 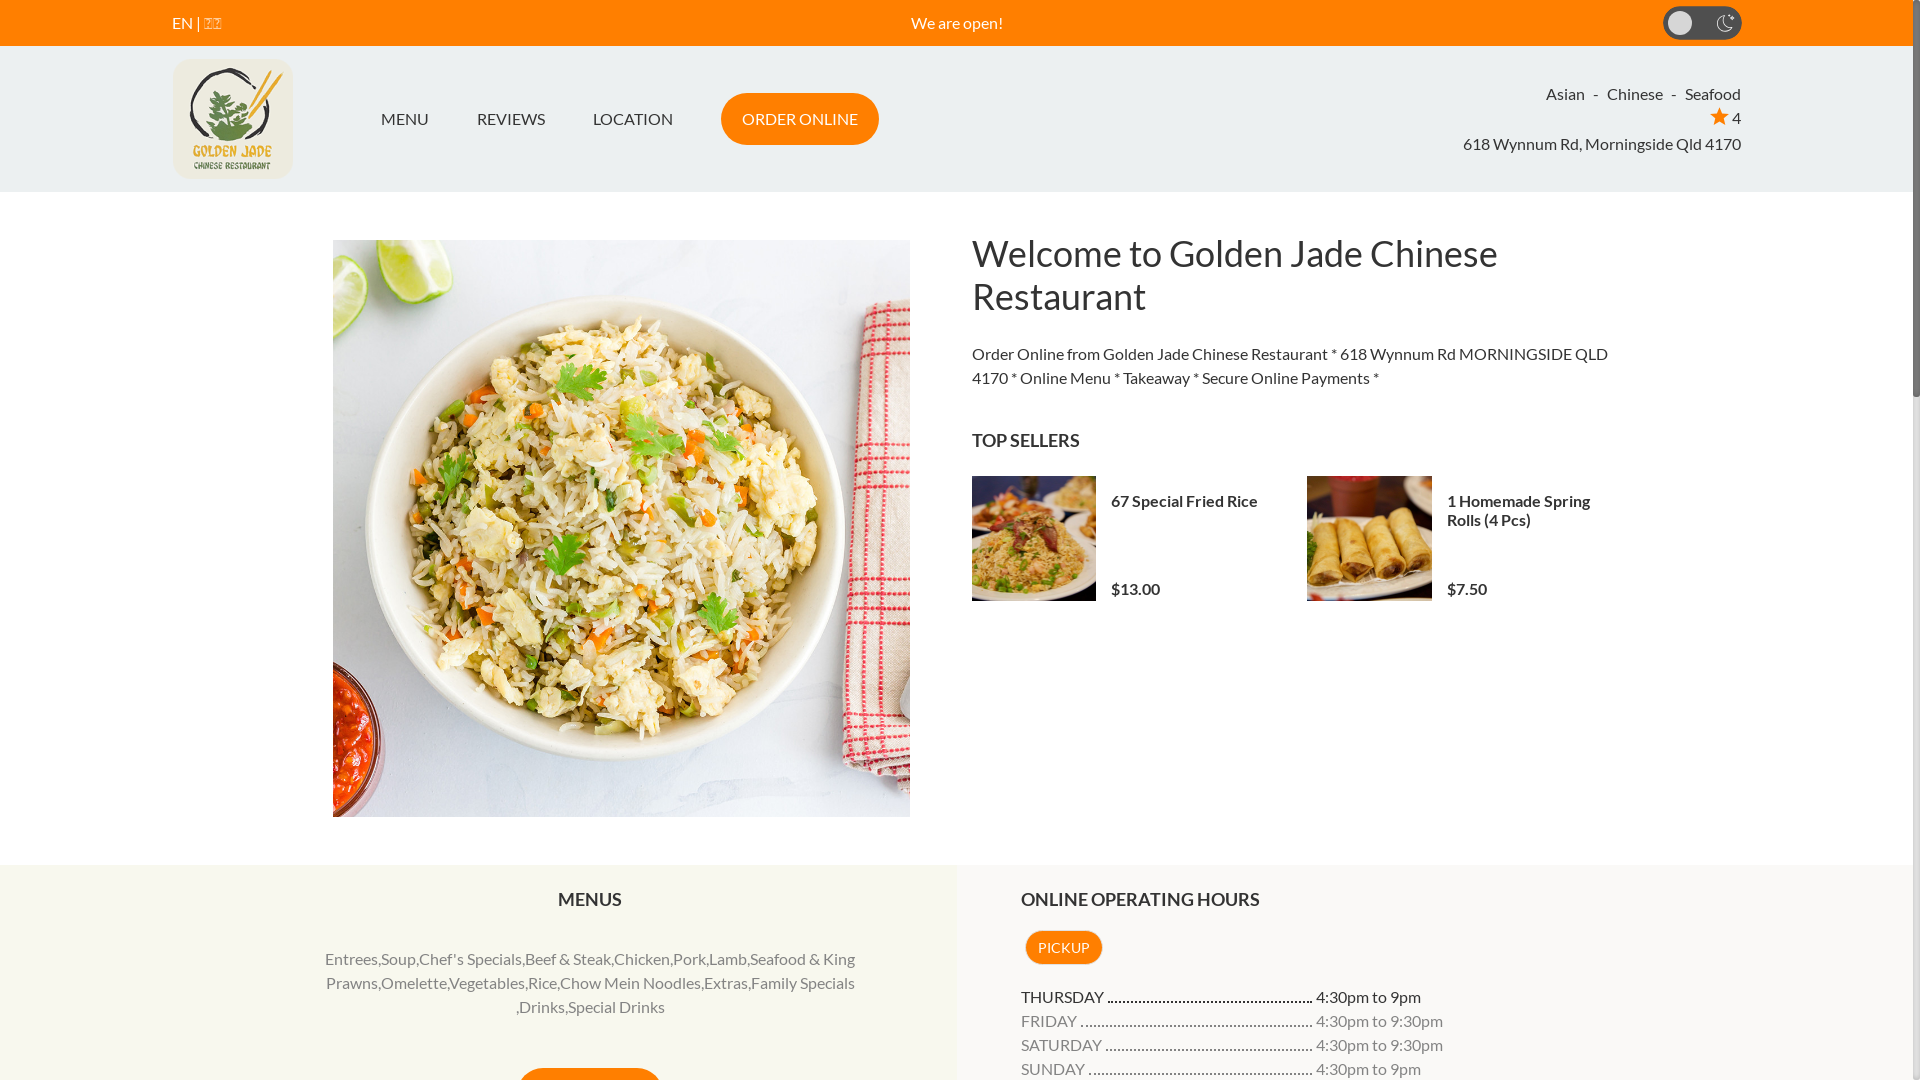 What do you see at coordinates (510, 119) in the screenshot?
I see `REVIEWS` at bounding box center [510, 119].